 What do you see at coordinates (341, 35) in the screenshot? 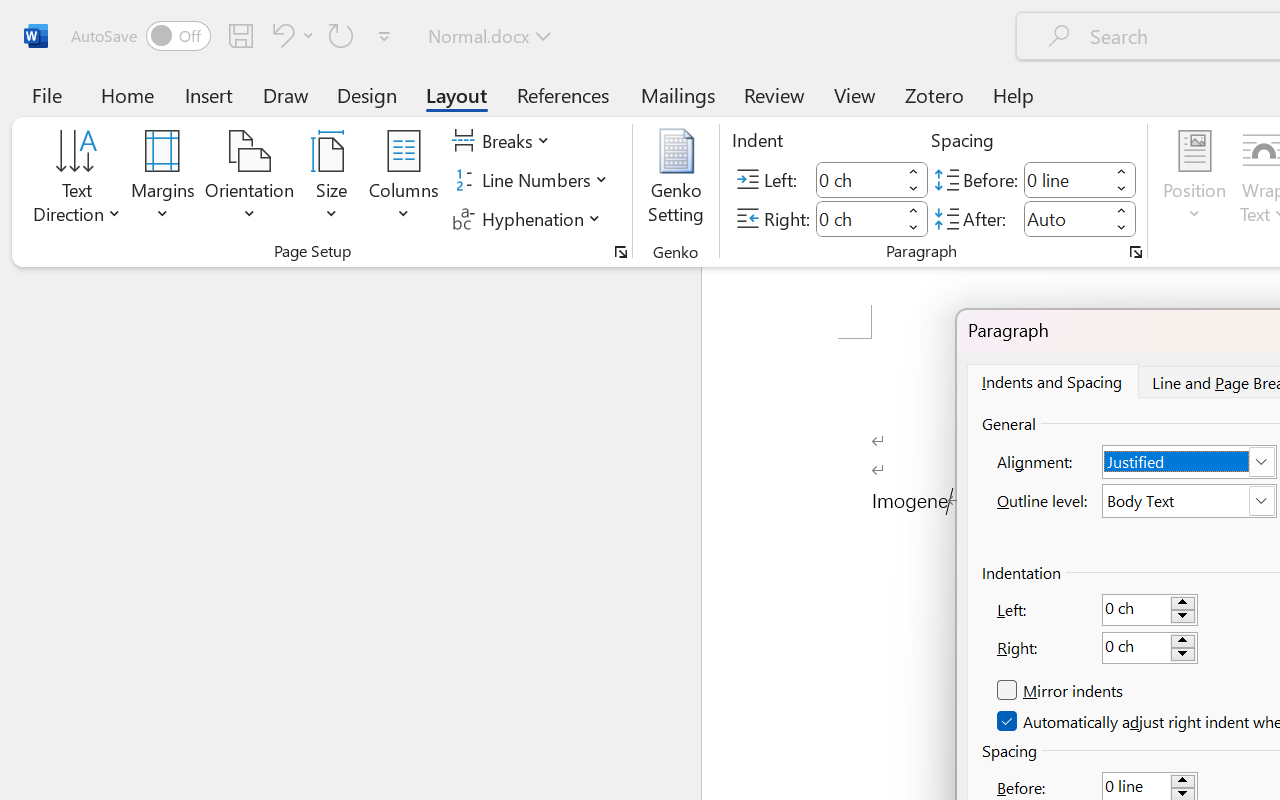
I see `Repeat Paragraph Formatting` at bounding box center [341, 35].